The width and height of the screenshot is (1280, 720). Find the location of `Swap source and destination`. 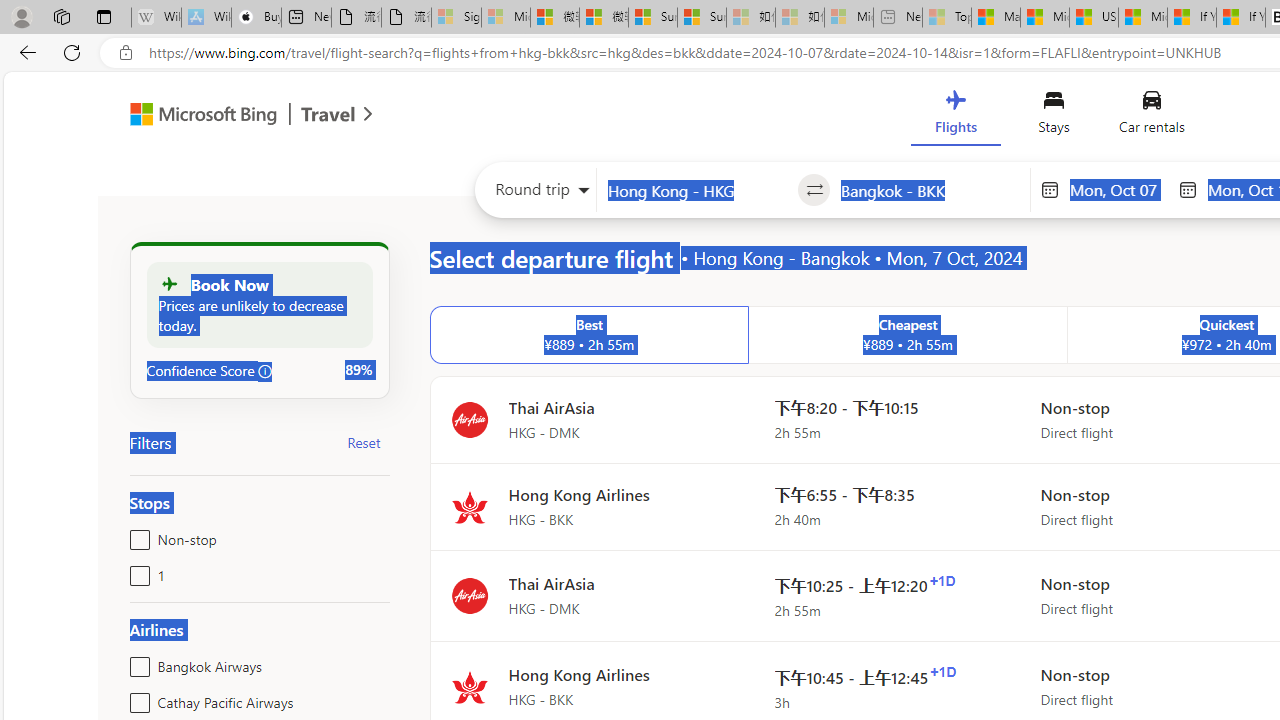

Swap source and destination is located at coordinates (814, 190).